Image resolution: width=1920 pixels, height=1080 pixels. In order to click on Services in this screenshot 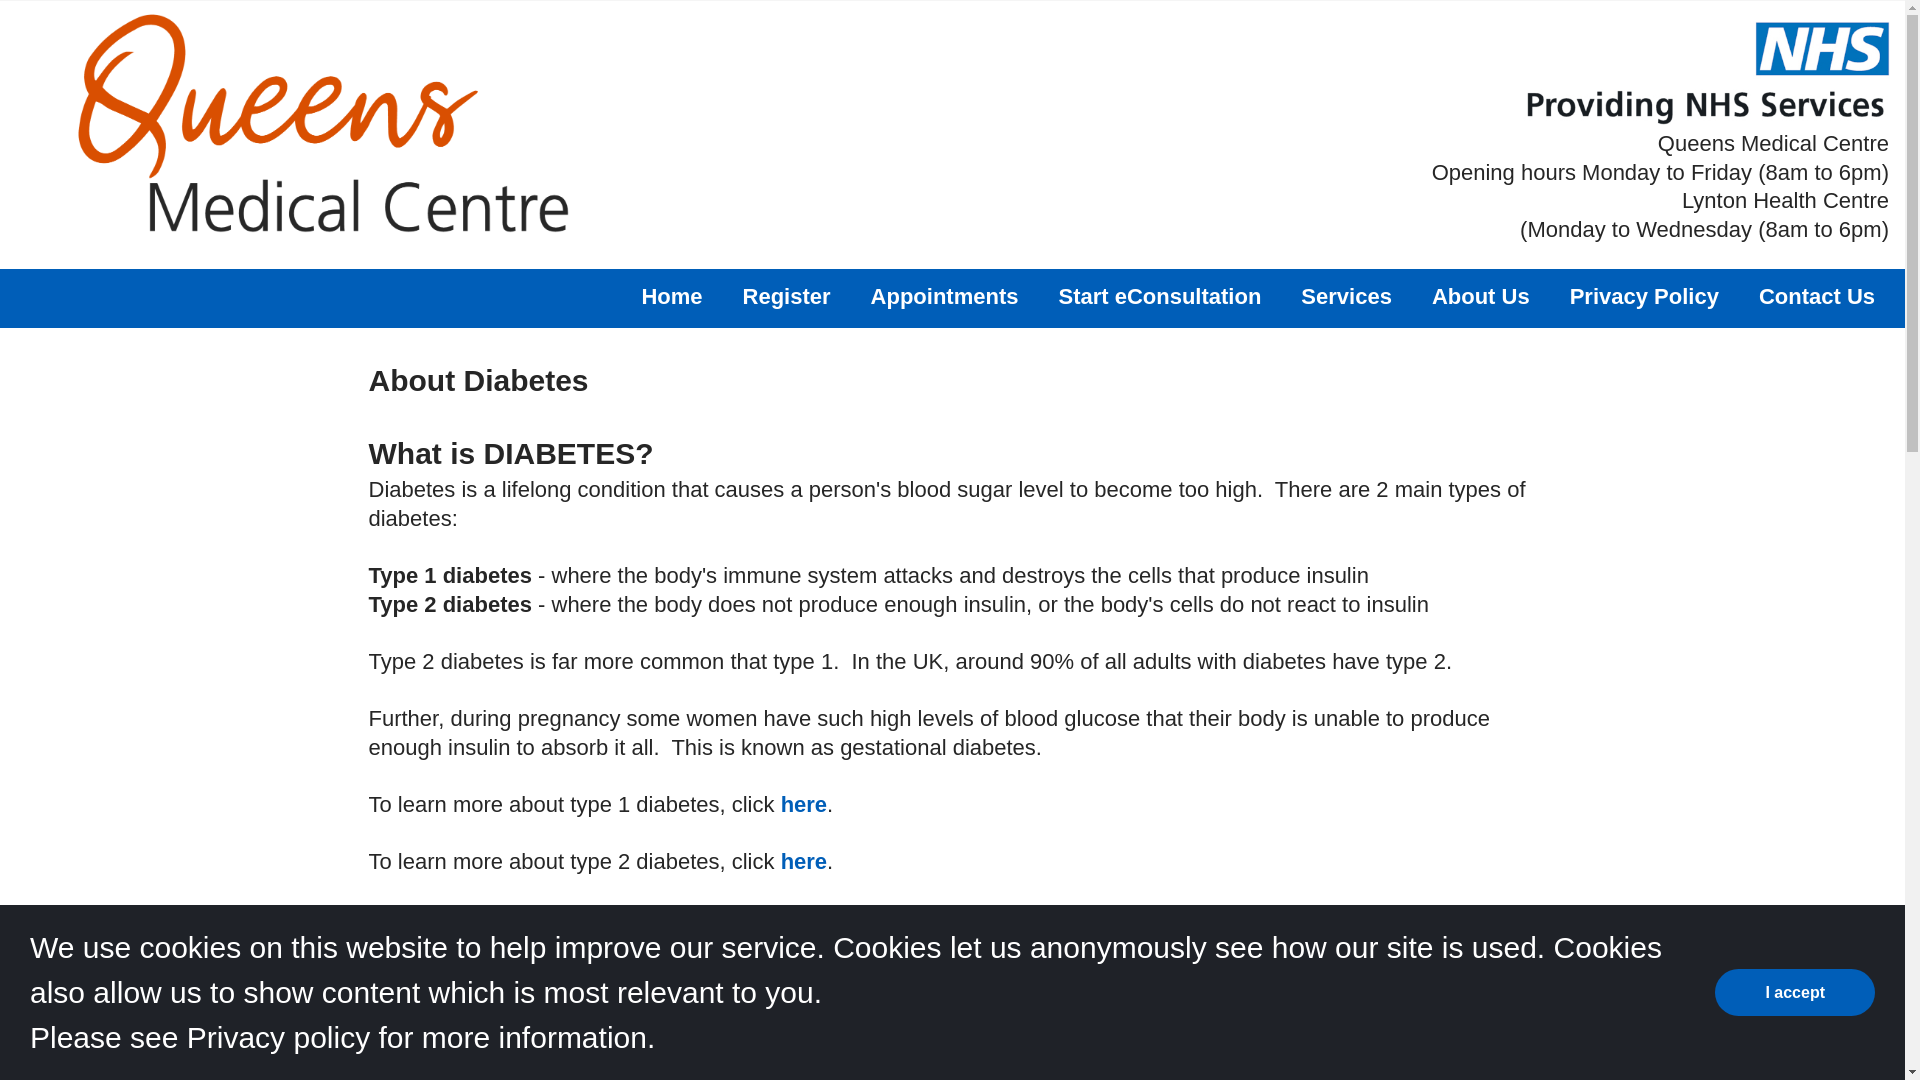, I will do `click(1346, 296)`.